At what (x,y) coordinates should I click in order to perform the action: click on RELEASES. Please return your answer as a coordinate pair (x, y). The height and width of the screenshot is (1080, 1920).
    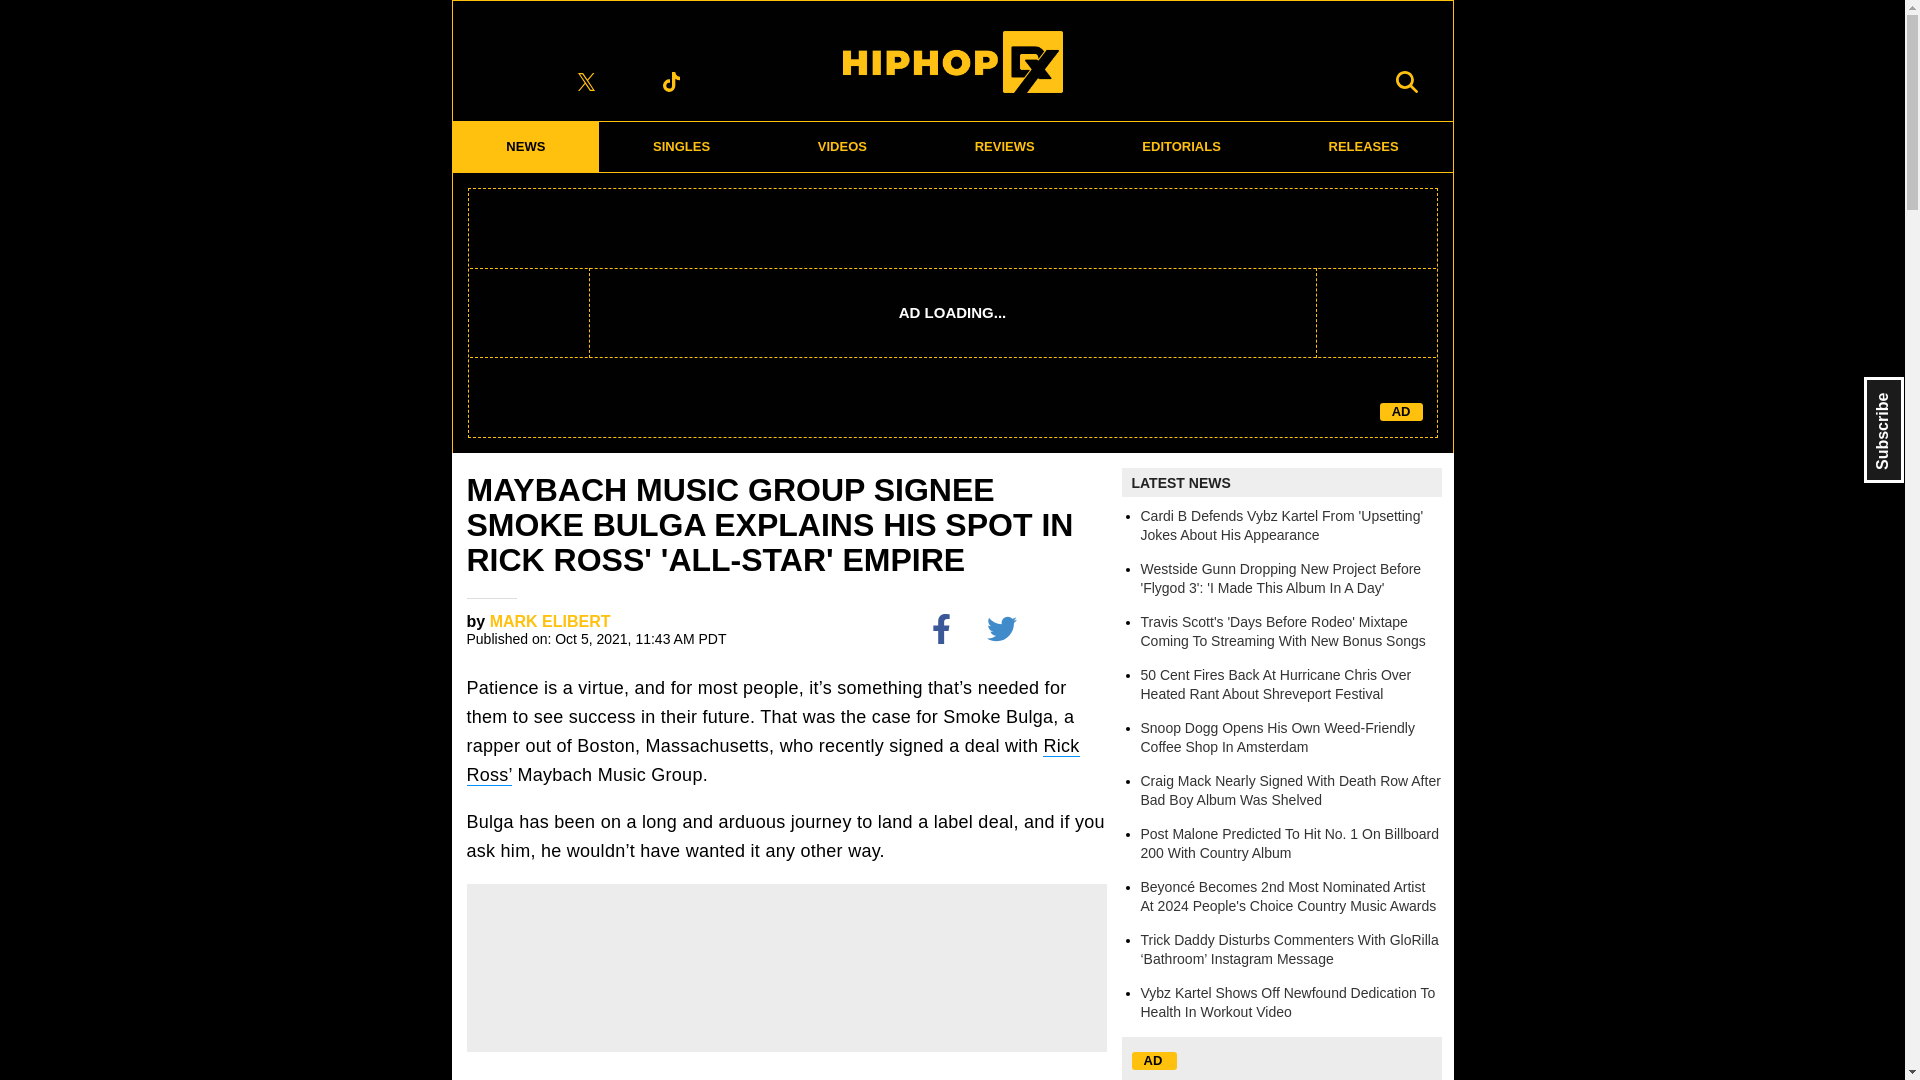
    Looking at the image, I should click on (1364, 146).